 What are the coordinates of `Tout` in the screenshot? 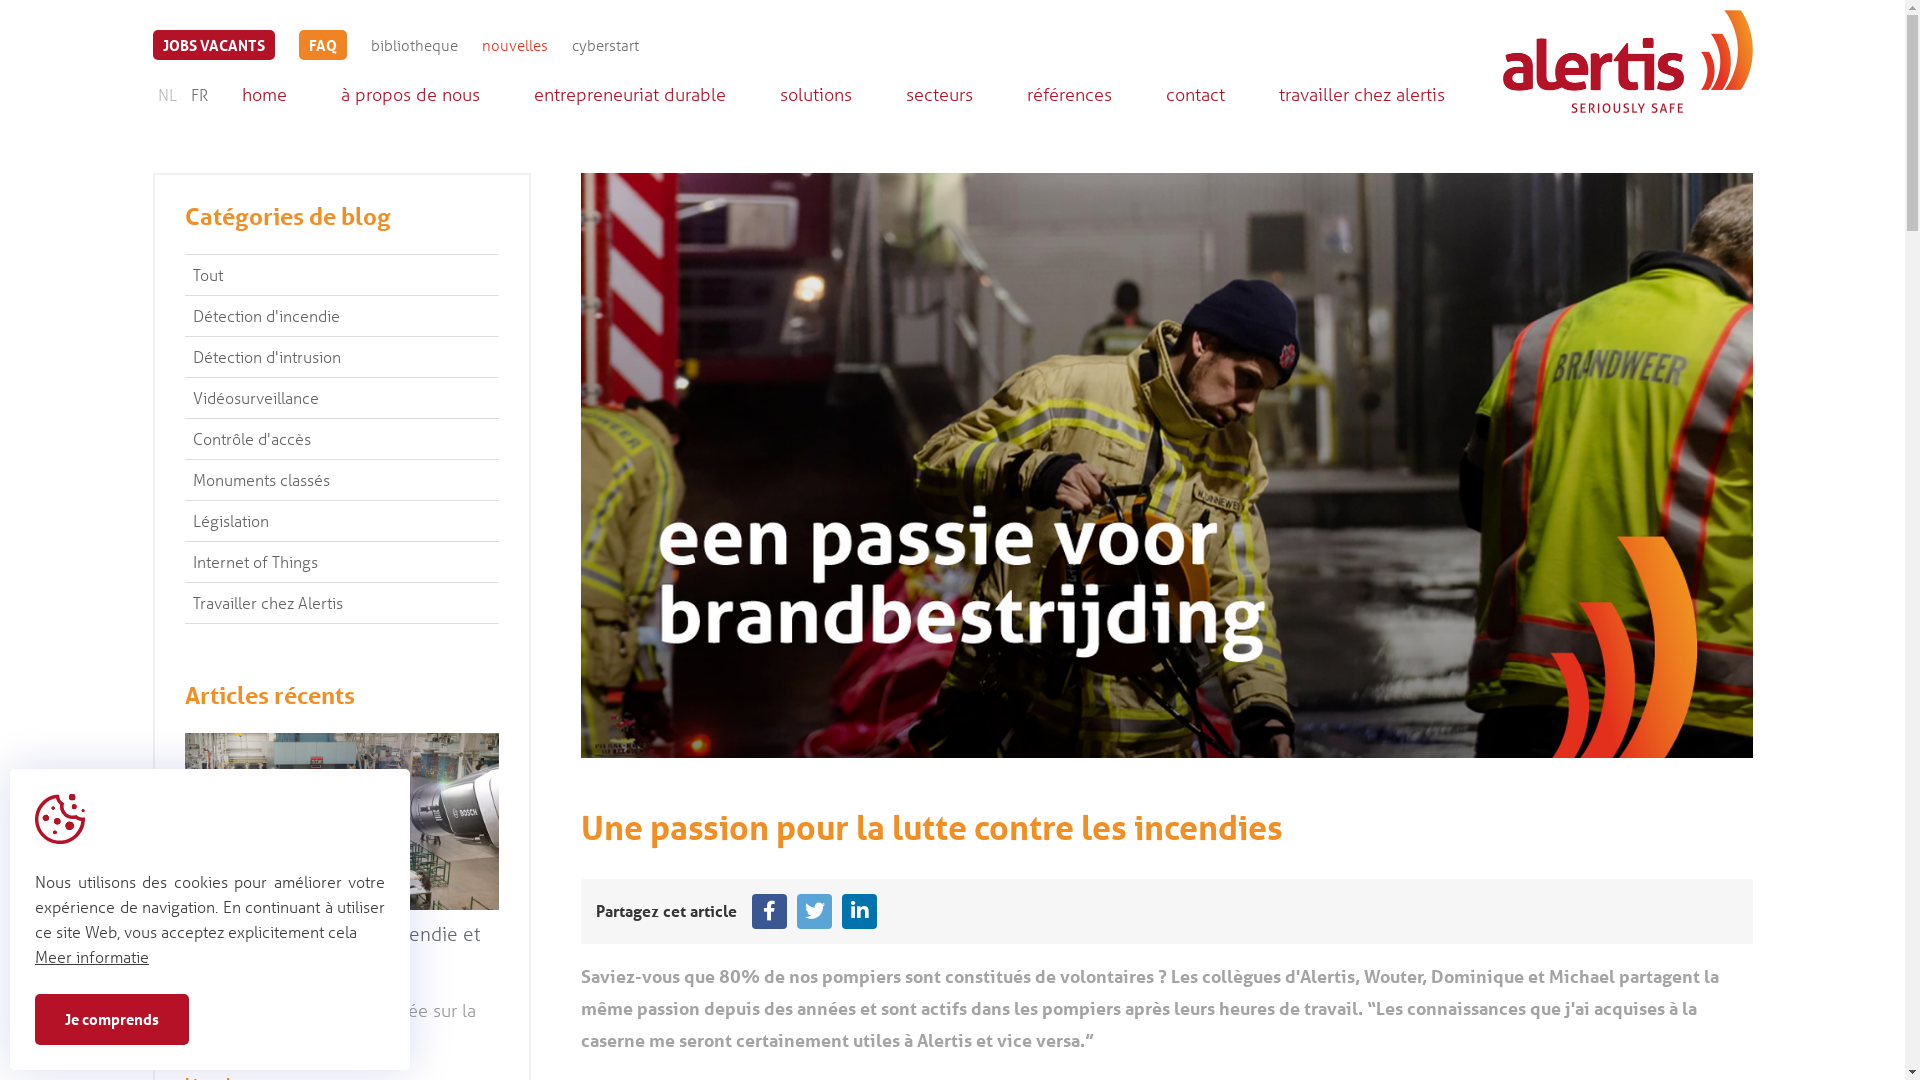 It's located at (342, 274).